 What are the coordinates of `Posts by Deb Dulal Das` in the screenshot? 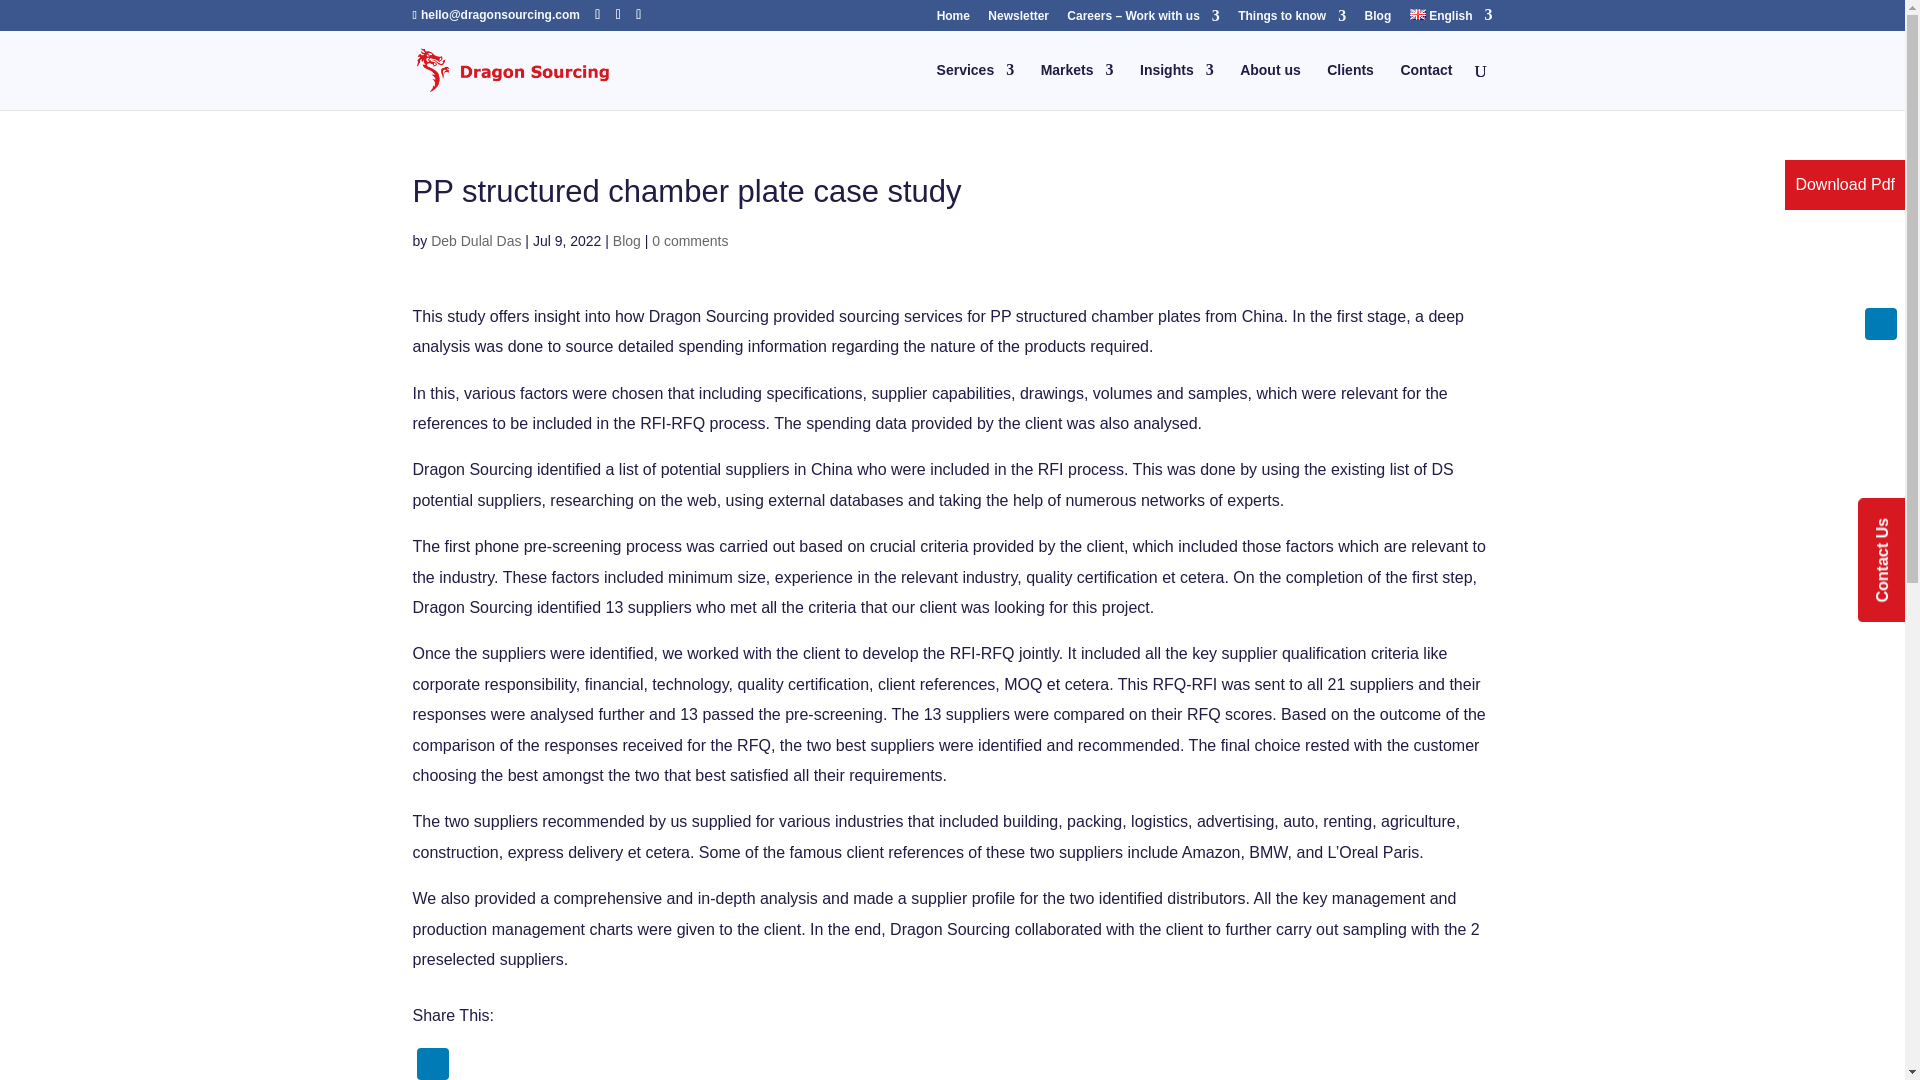 It's located at (475, 240).